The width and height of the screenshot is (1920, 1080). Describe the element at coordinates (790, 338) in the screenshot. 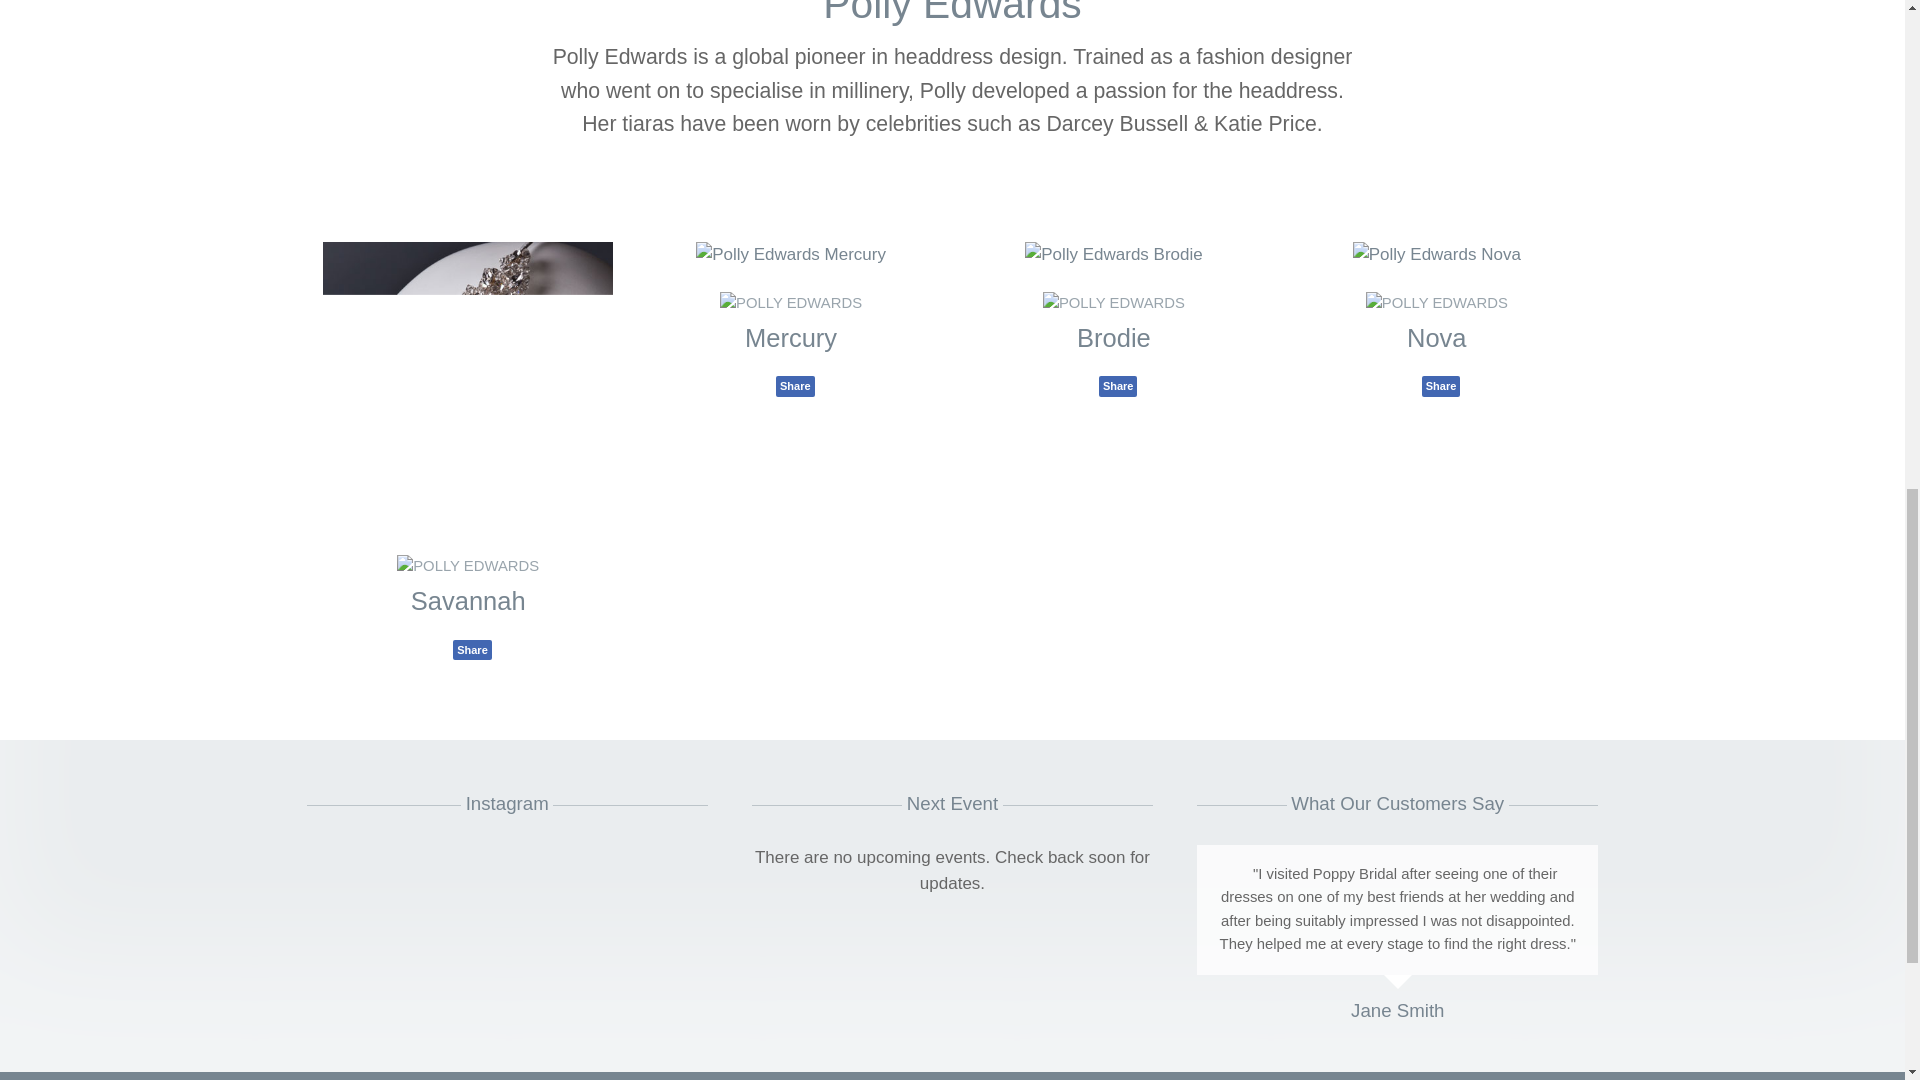

I see `Mercury` at that location.